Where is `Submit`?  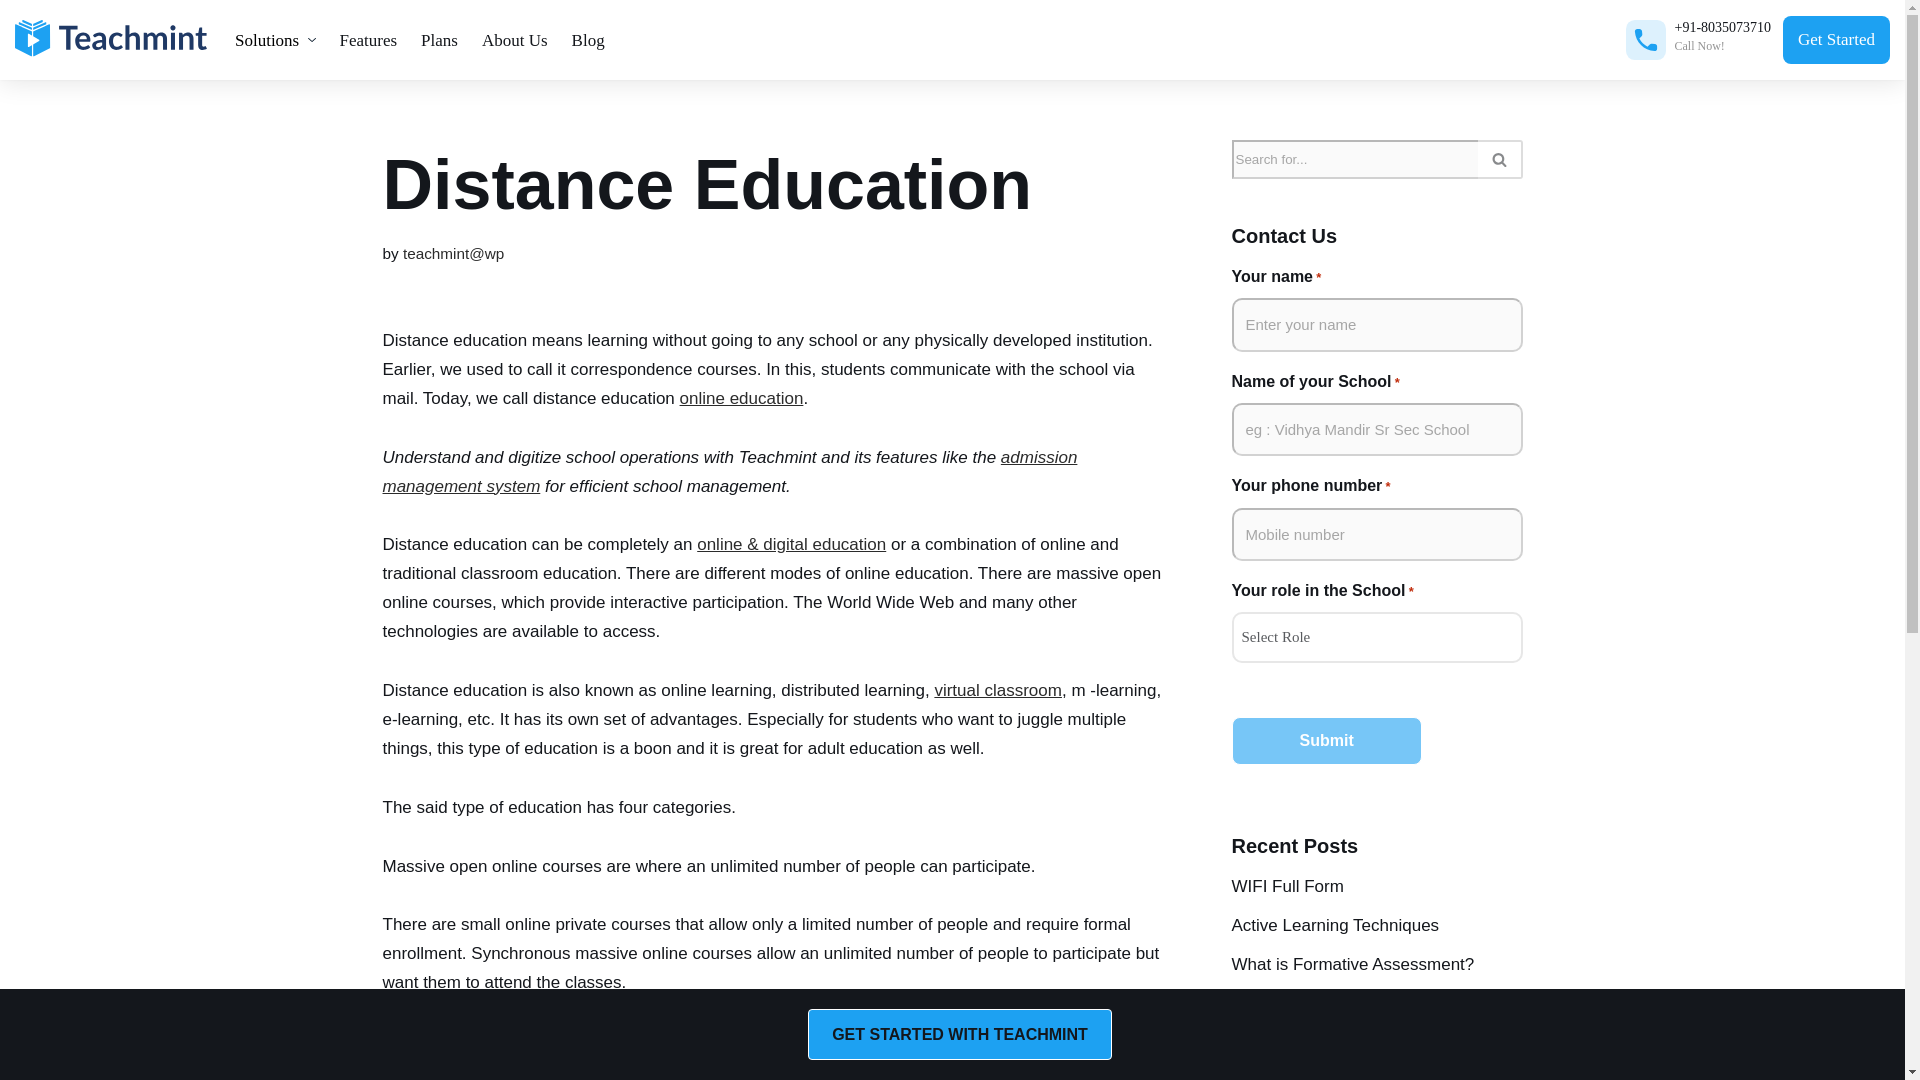 Submit is located at coordinates (1327, 740).